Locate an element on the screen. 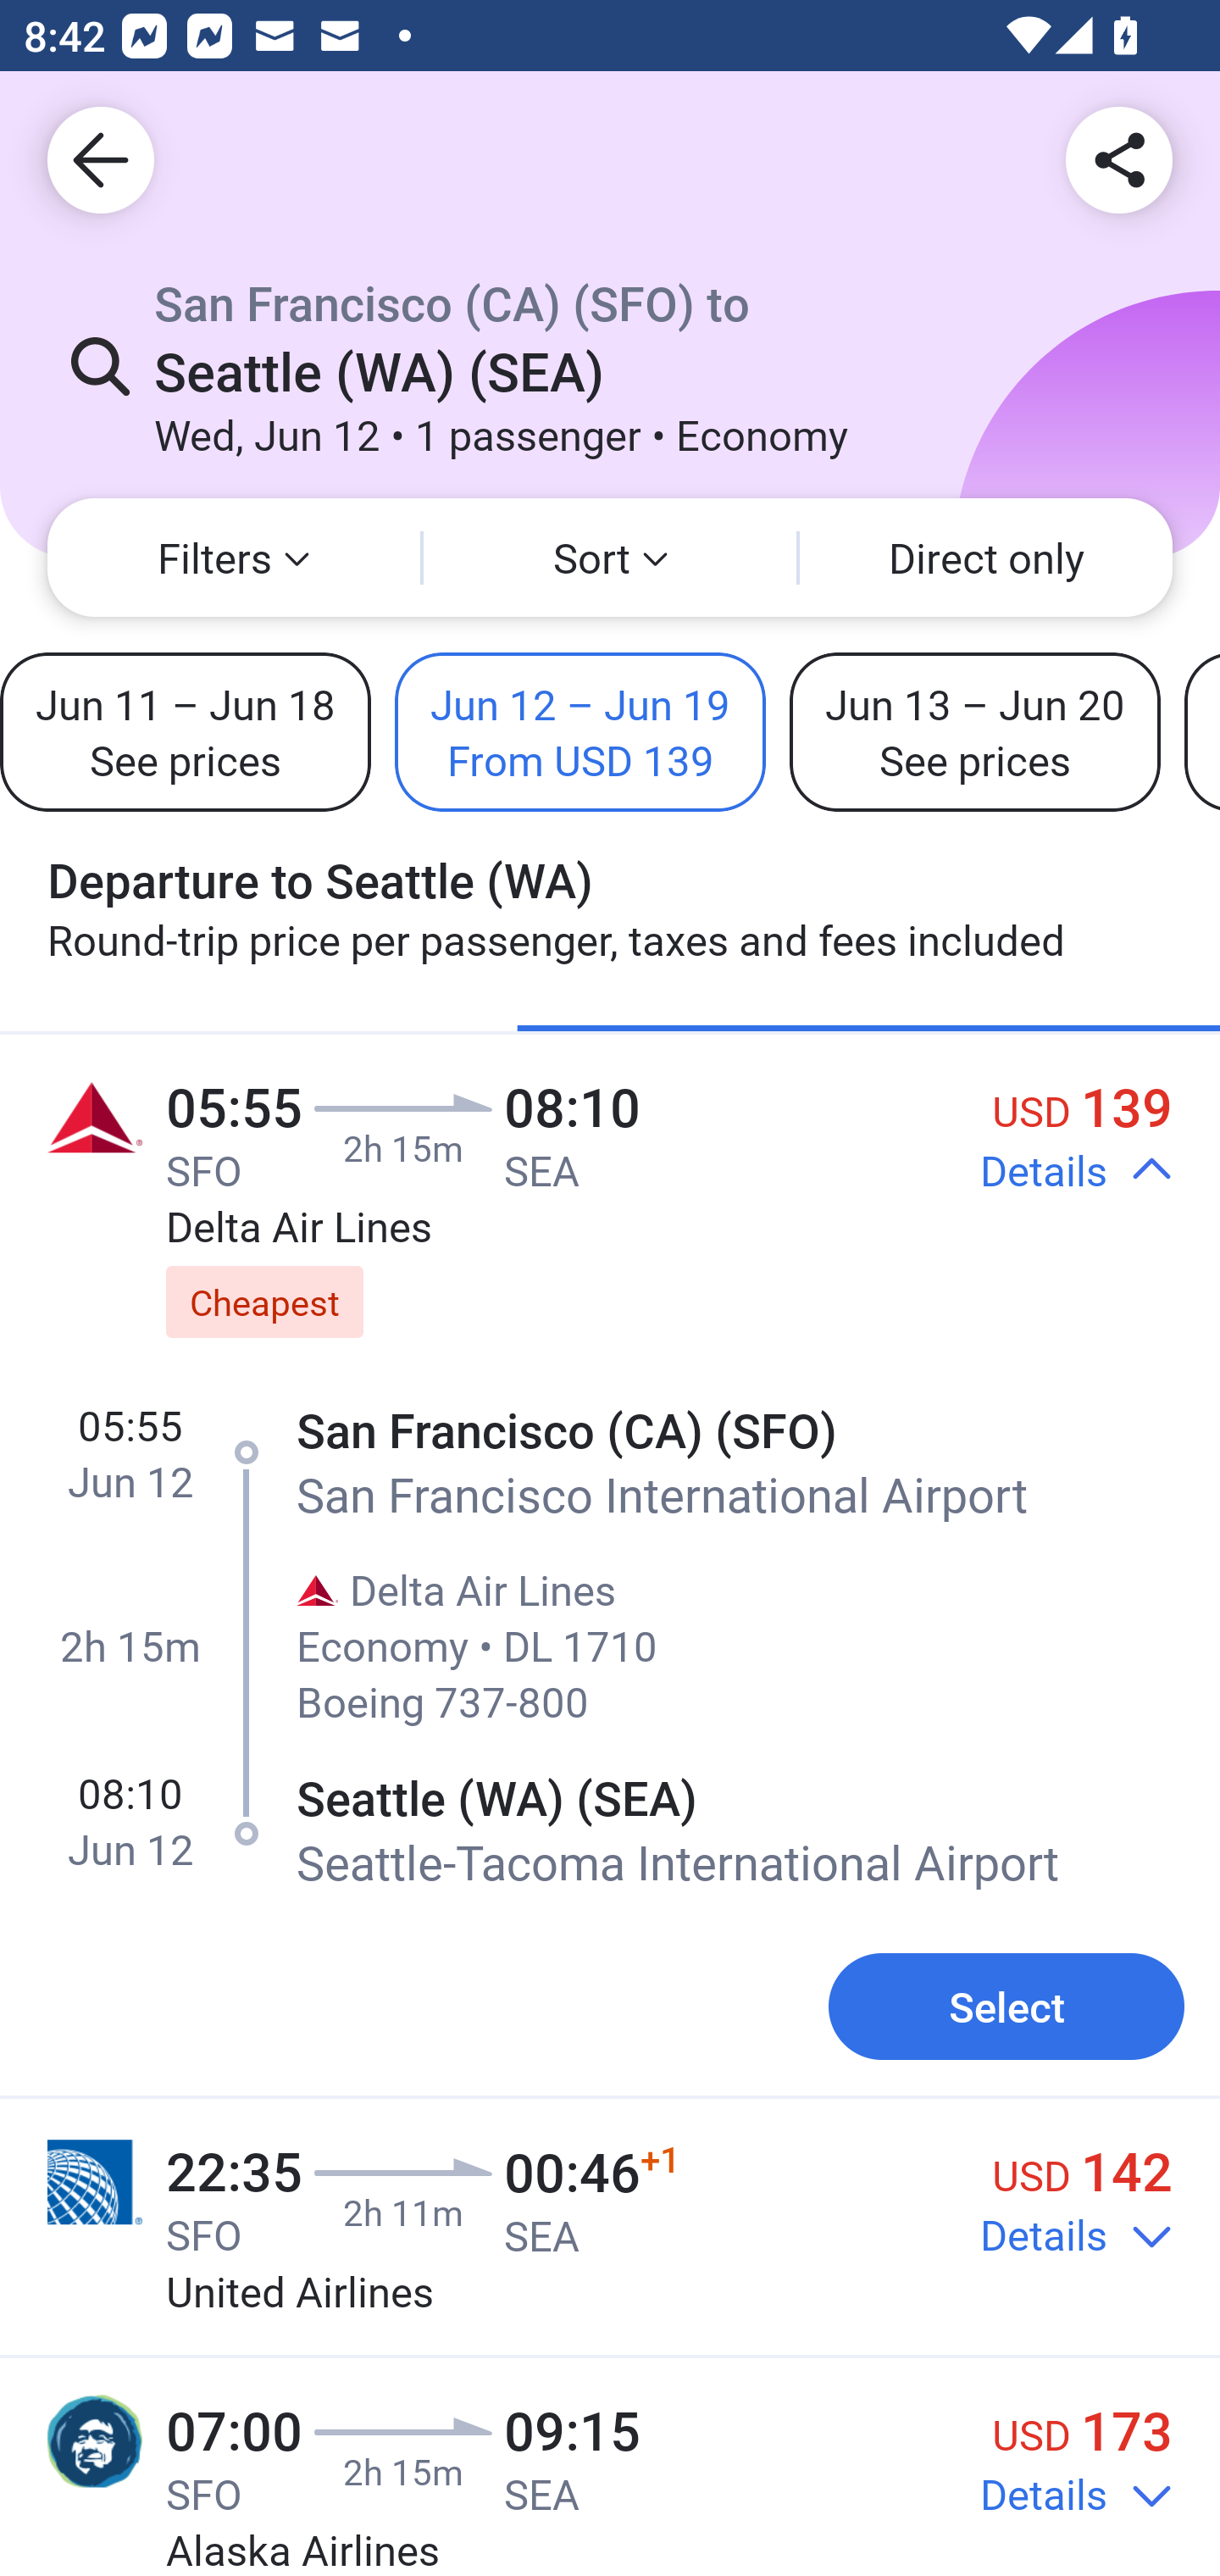 The image size is (1220, 2576). Jun 11 – Jun 18 See prices is located at coordinates (185, 731).